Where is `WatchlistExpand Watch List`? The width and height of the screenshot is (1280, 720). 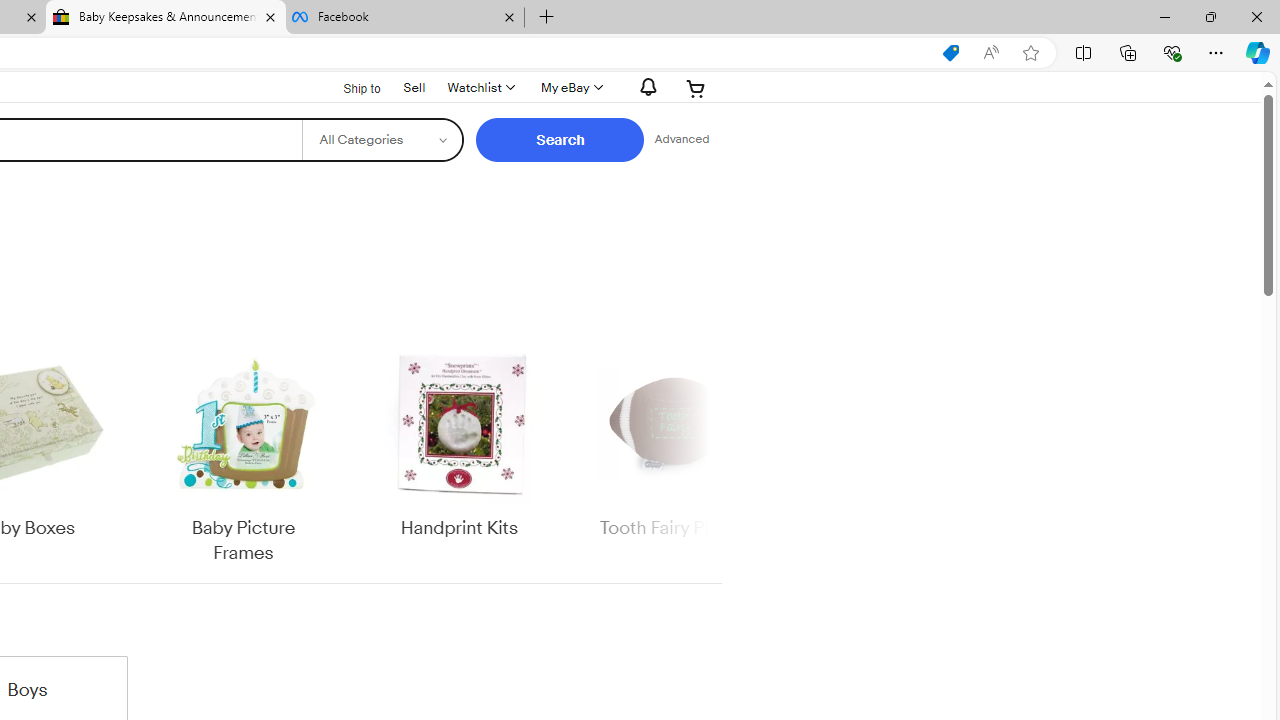
WatchlistExpand Watch List is located at coordinates (480, 88).